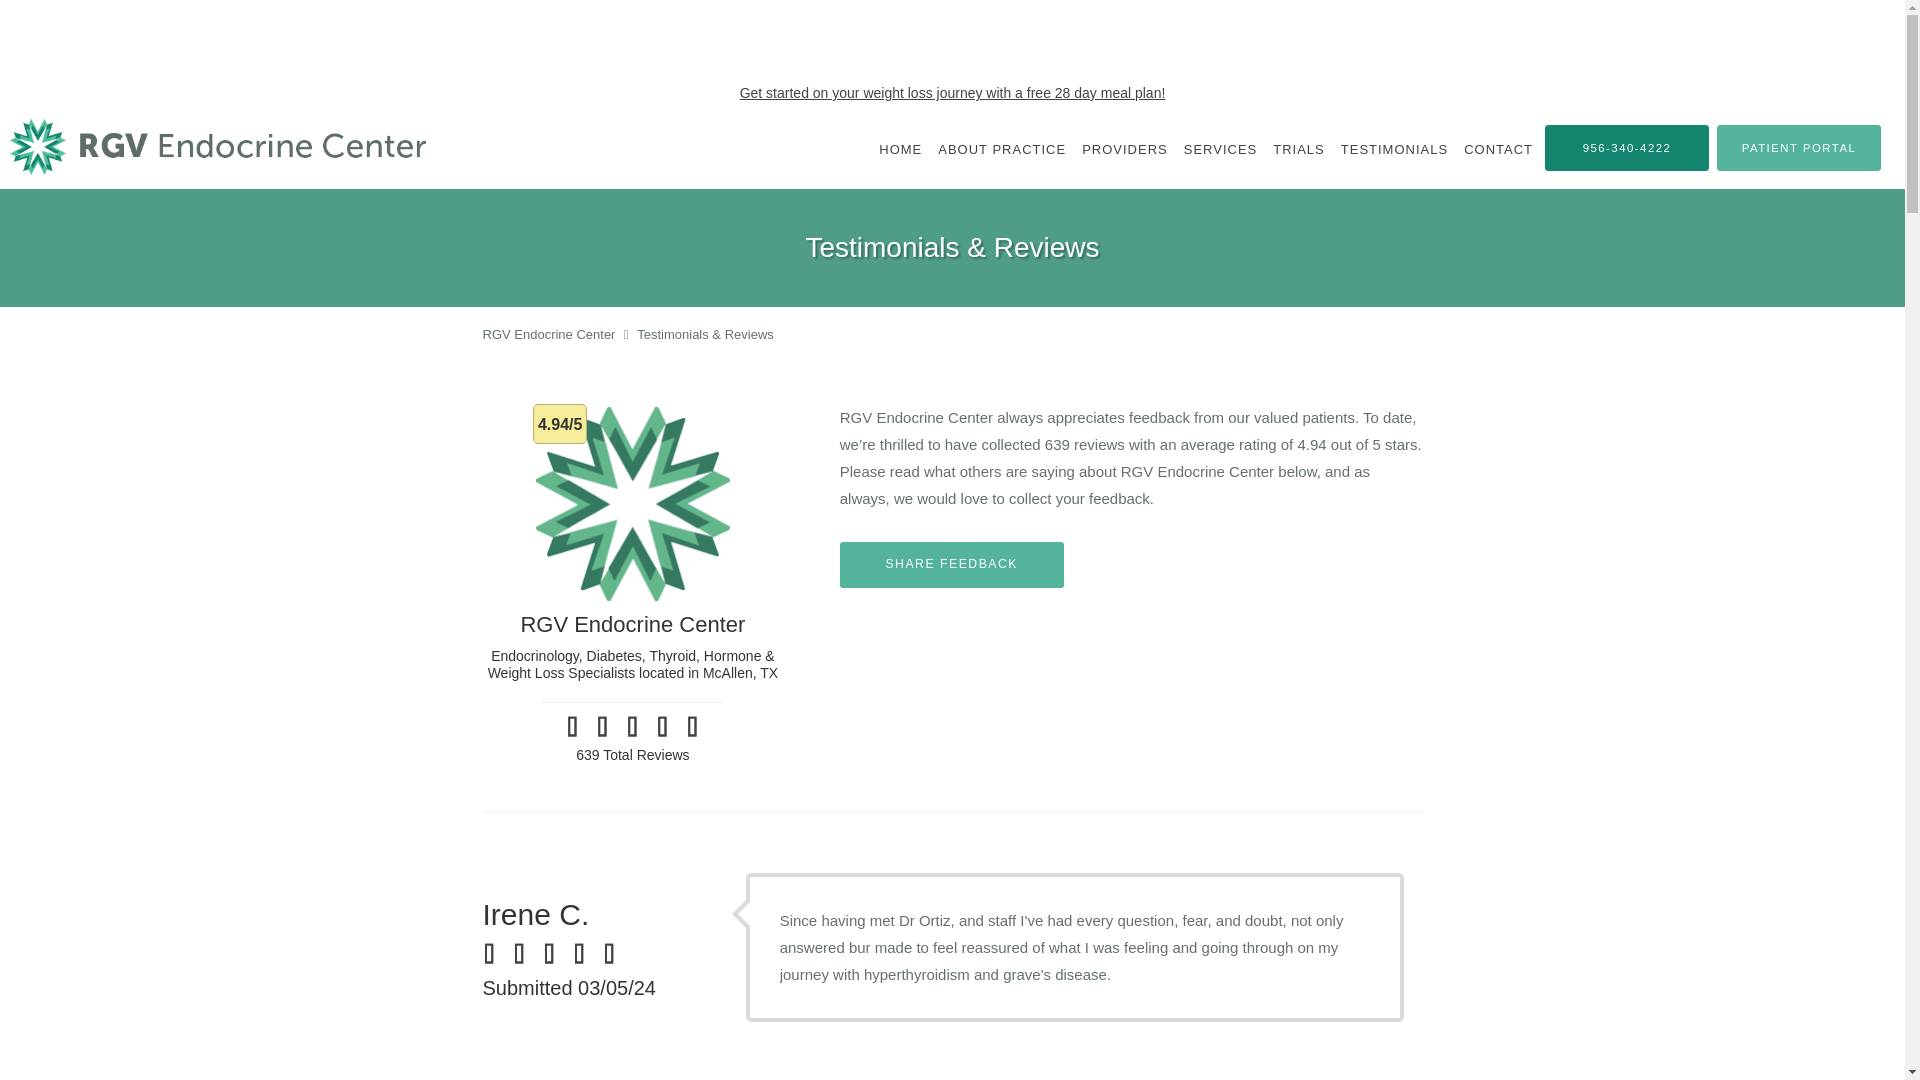  Describe the element at coordinates (98, 118) in the screenshot. I see `Skip to main content` at that location.